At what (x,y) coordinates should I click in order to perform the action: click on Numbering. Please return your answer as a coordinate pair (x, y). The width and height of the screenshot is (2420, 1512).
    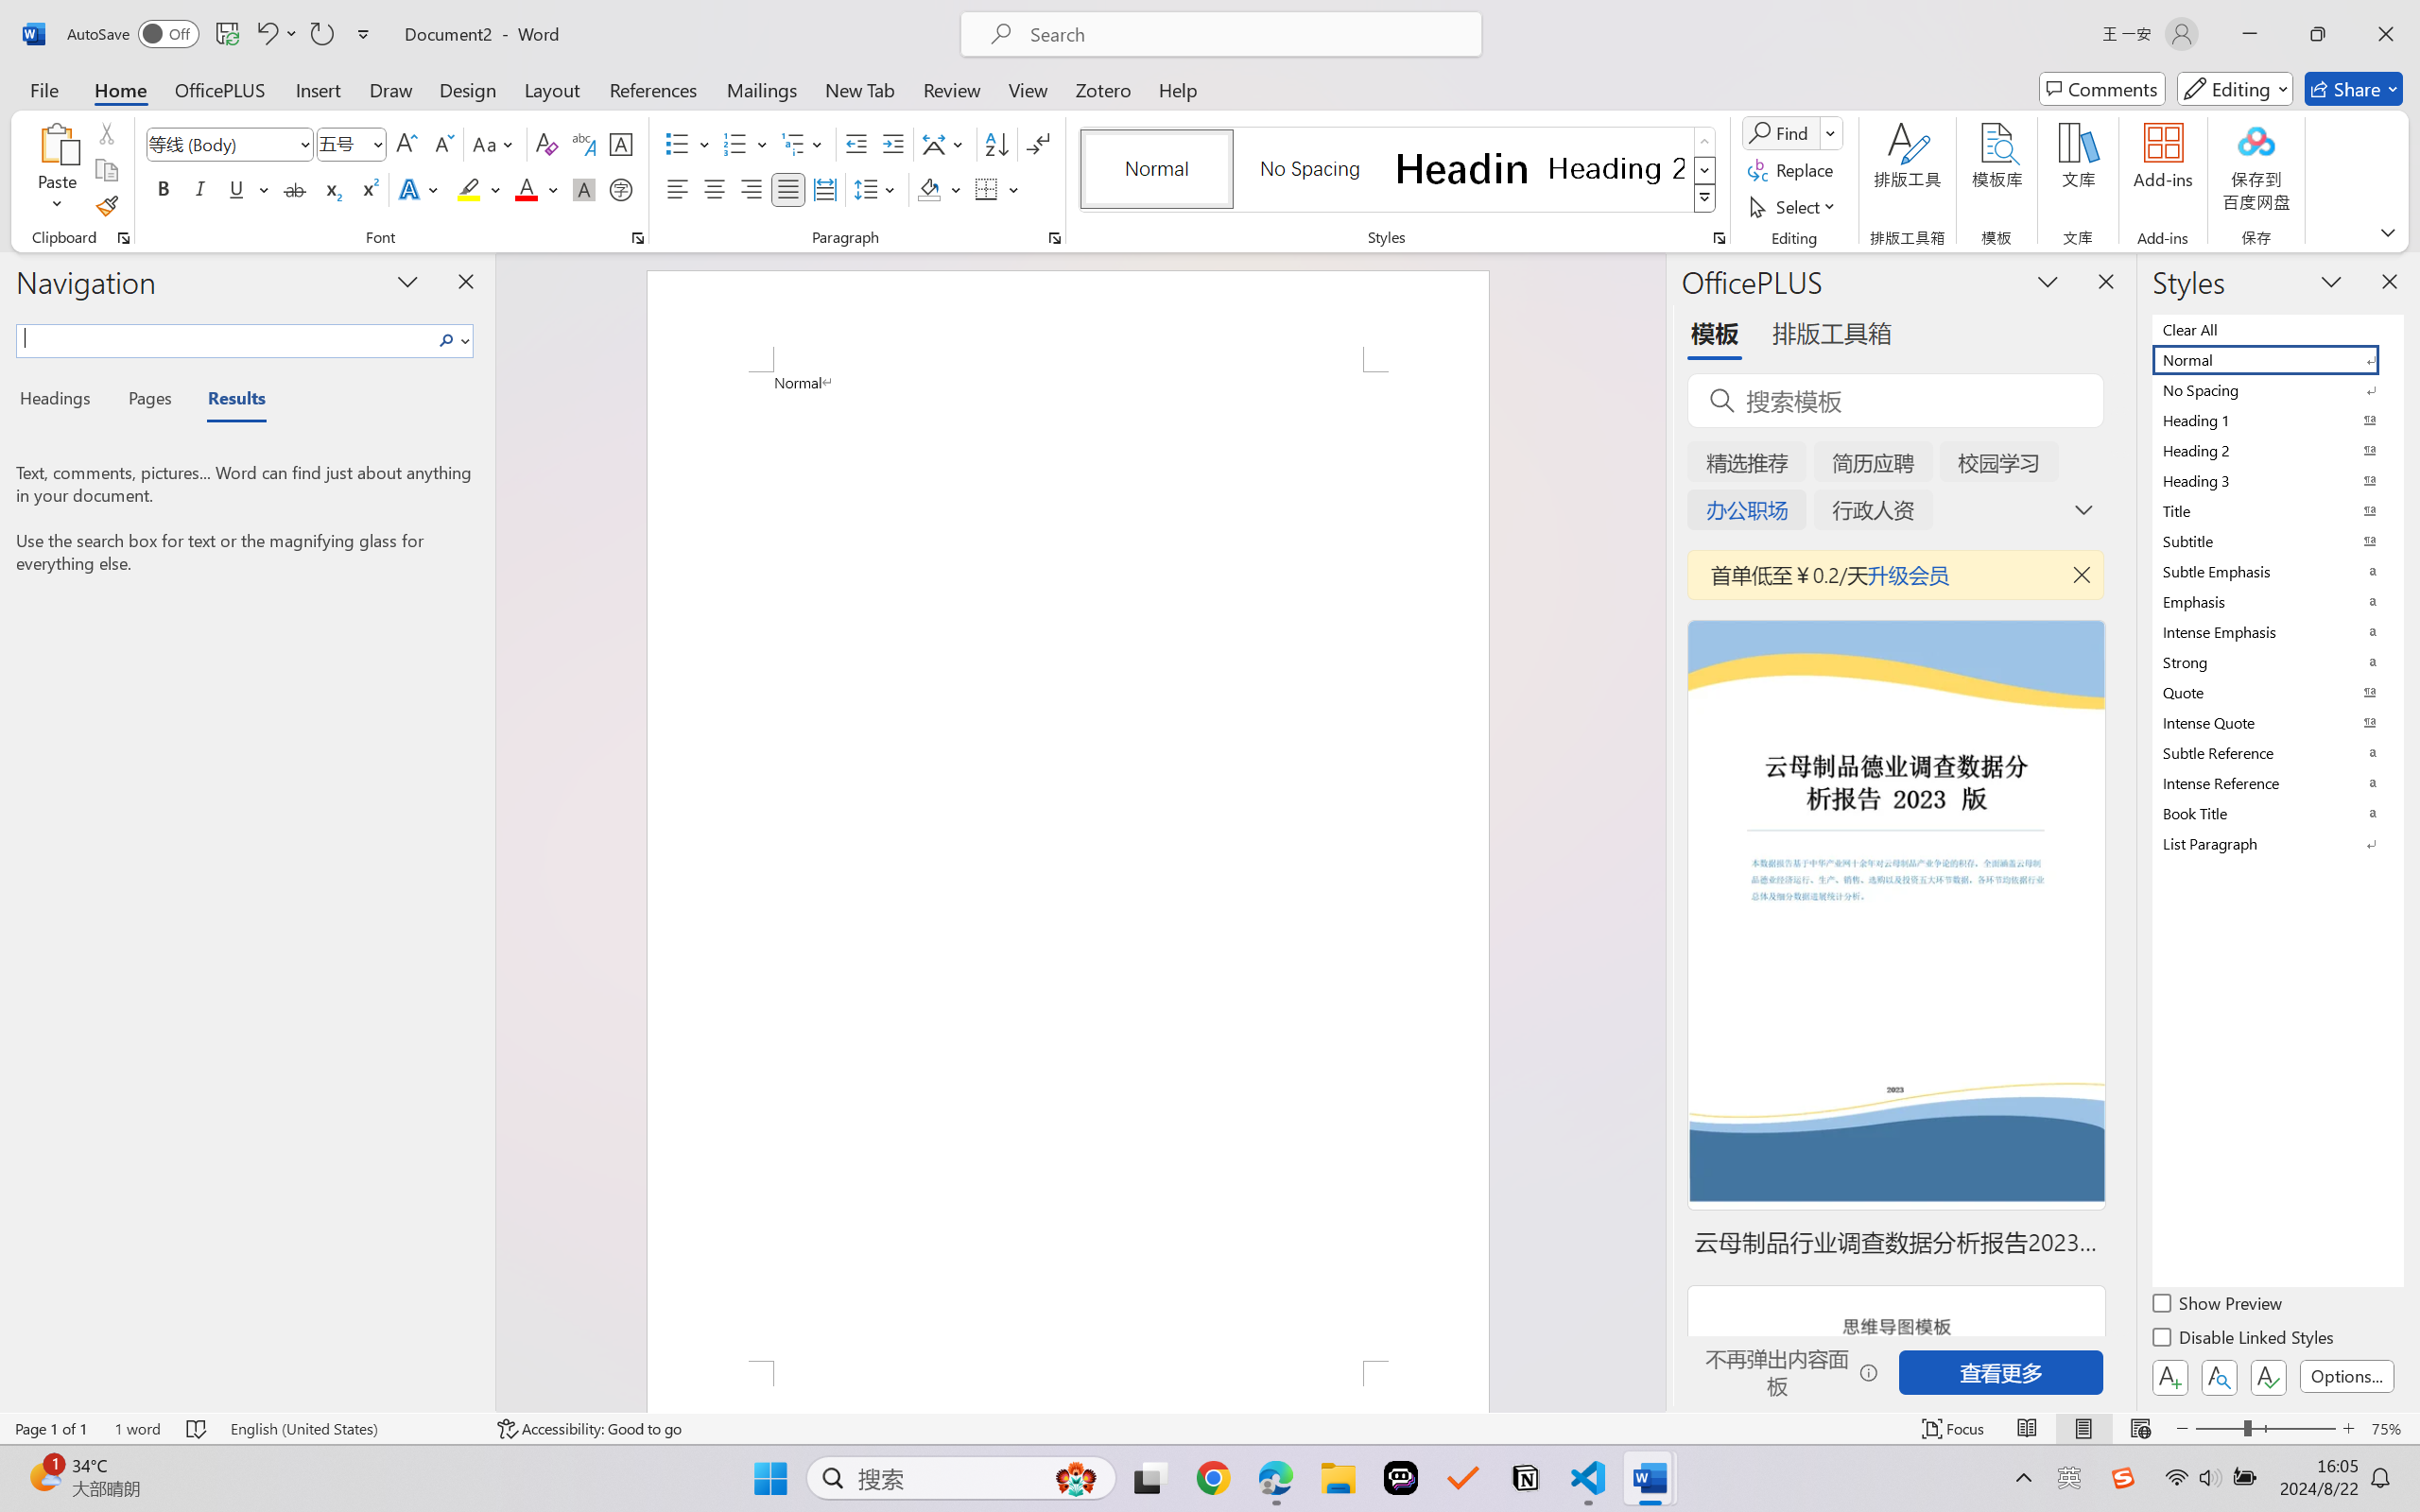
    Looking at the image, I should click on (735, 144).